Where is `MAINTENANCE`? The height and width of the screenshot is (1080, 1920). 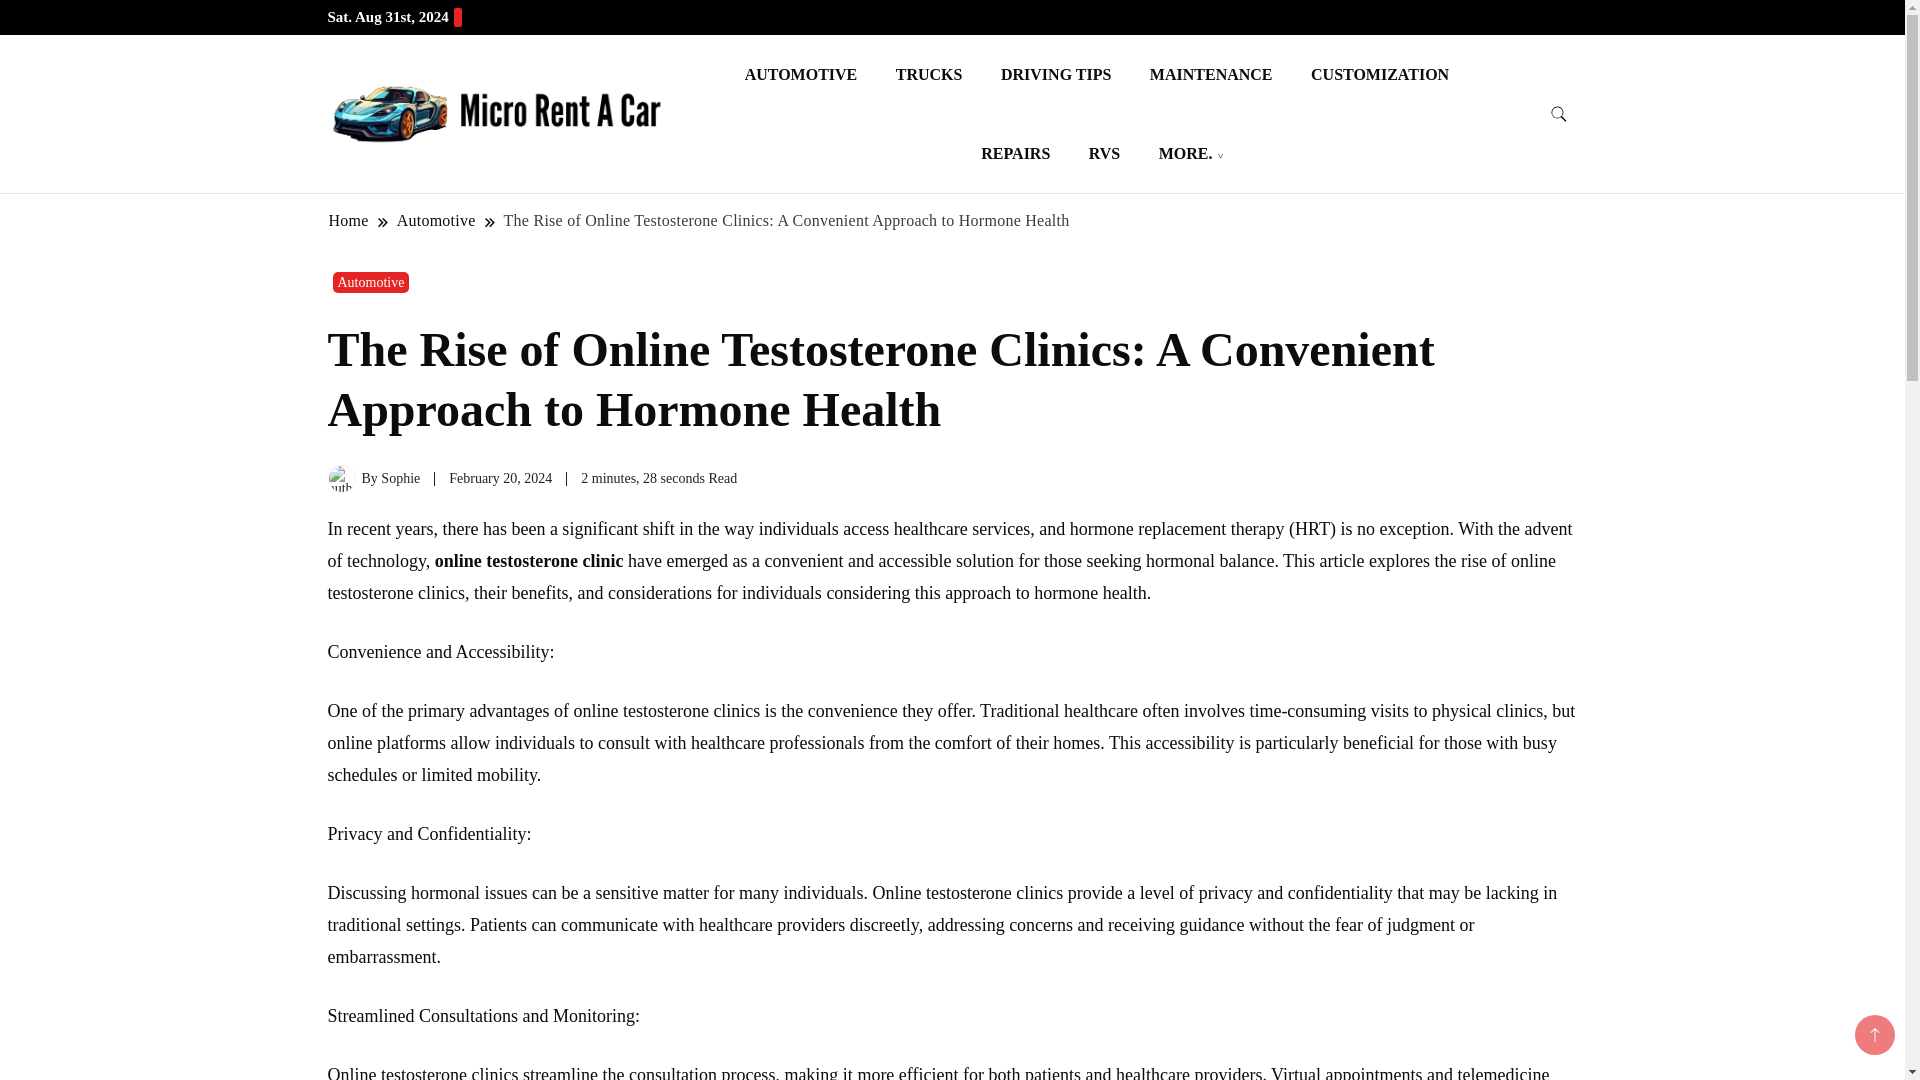 MAINTENANCE is located at coordinates (1211, 74).